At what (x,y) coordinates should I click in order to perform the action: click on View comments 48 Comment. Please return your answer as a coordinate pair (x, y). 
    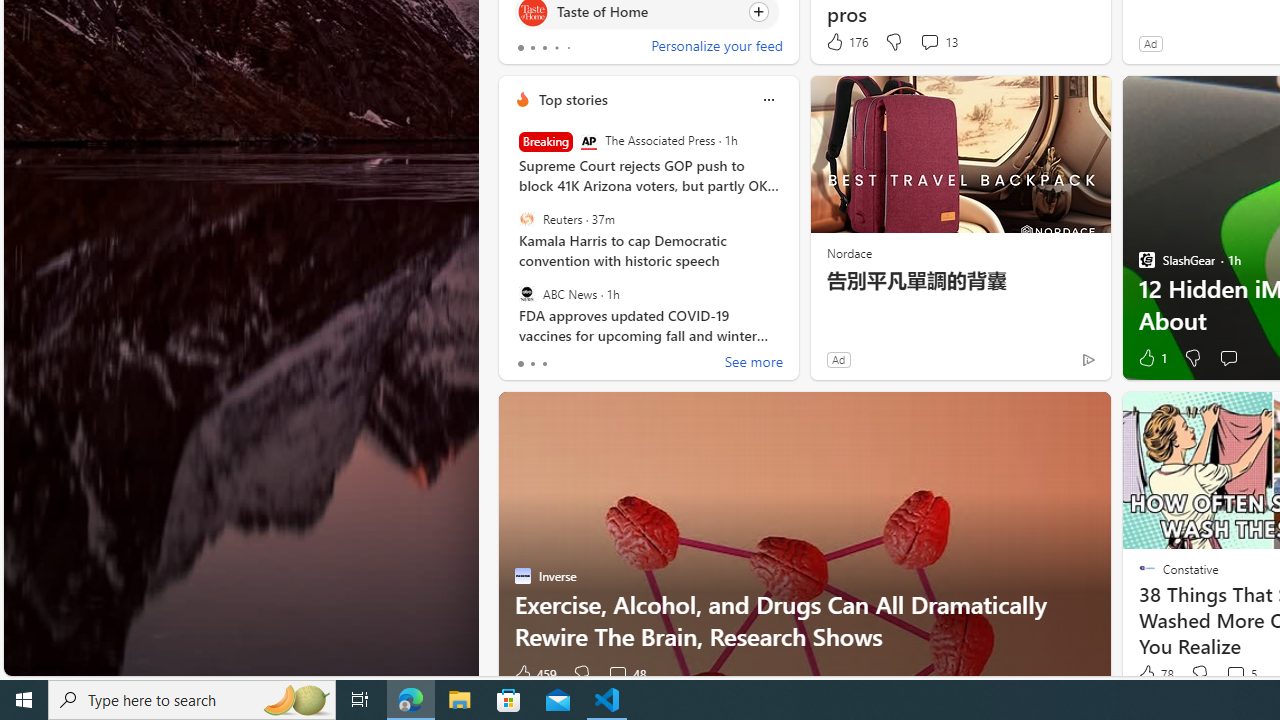
    Looking at the image, I should click on (617, 674).